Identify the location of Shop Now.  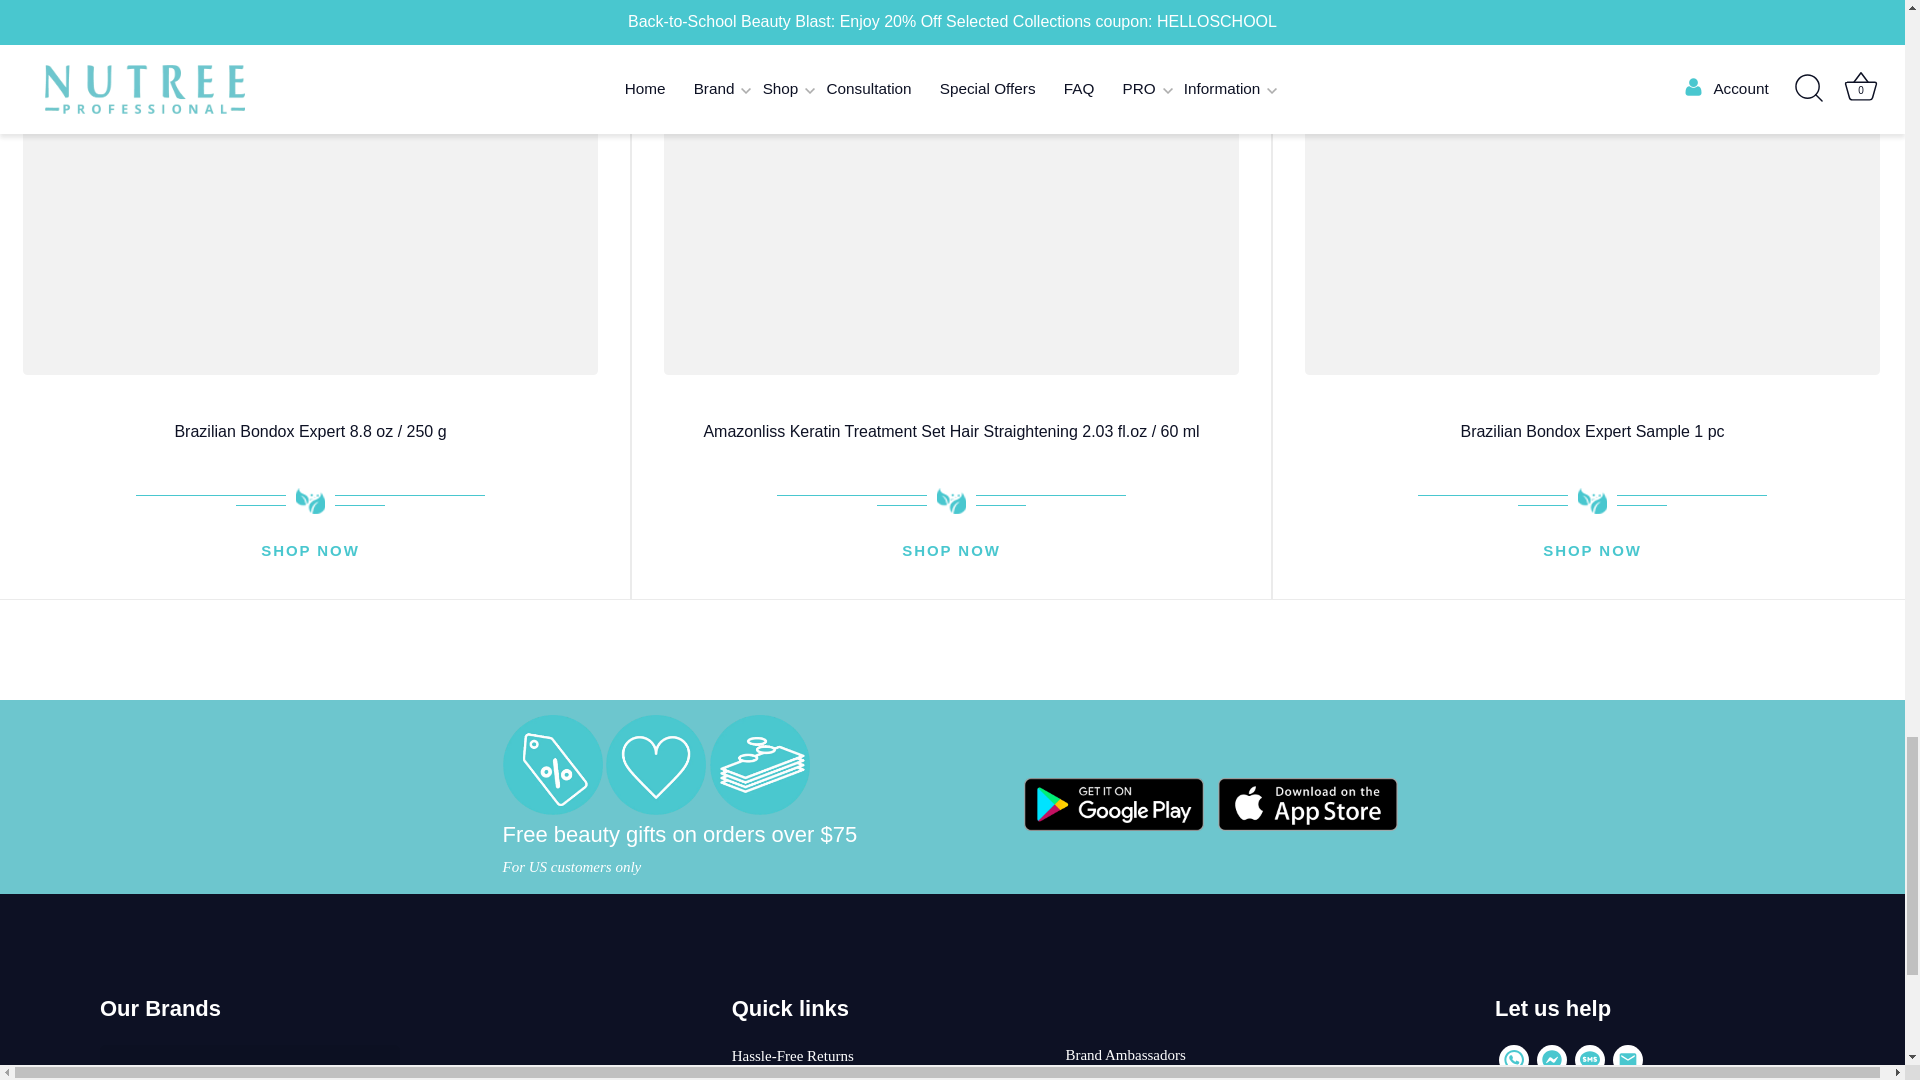
(310, 551).